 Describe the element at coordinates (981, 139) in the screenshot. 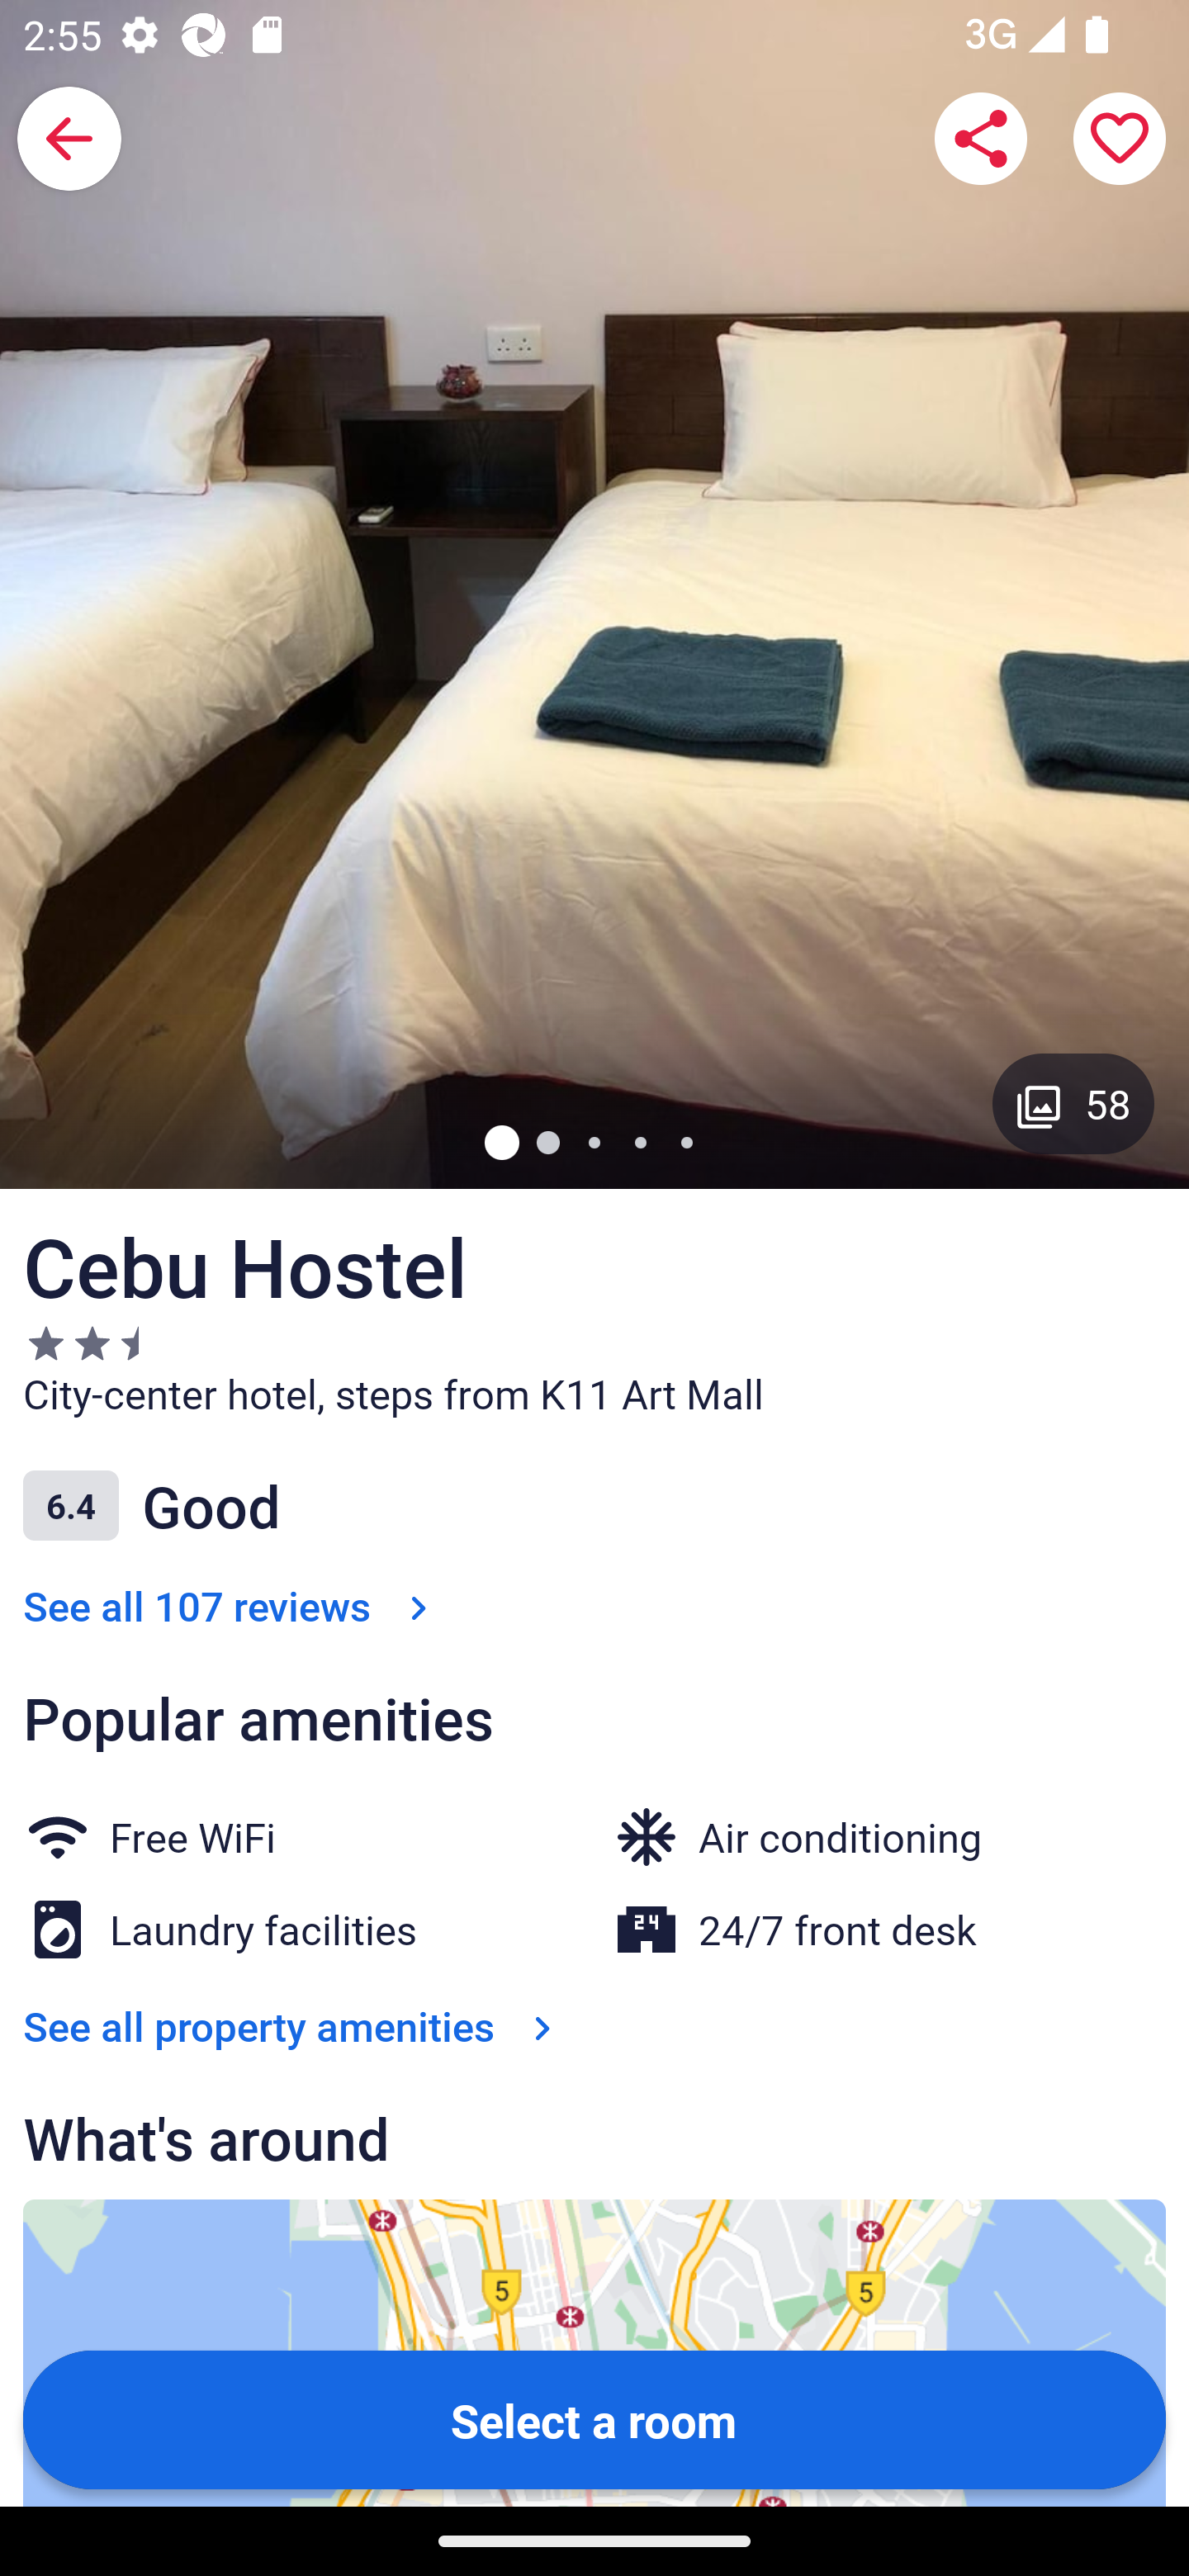

I see `Share Cebu Hostel` at that location.